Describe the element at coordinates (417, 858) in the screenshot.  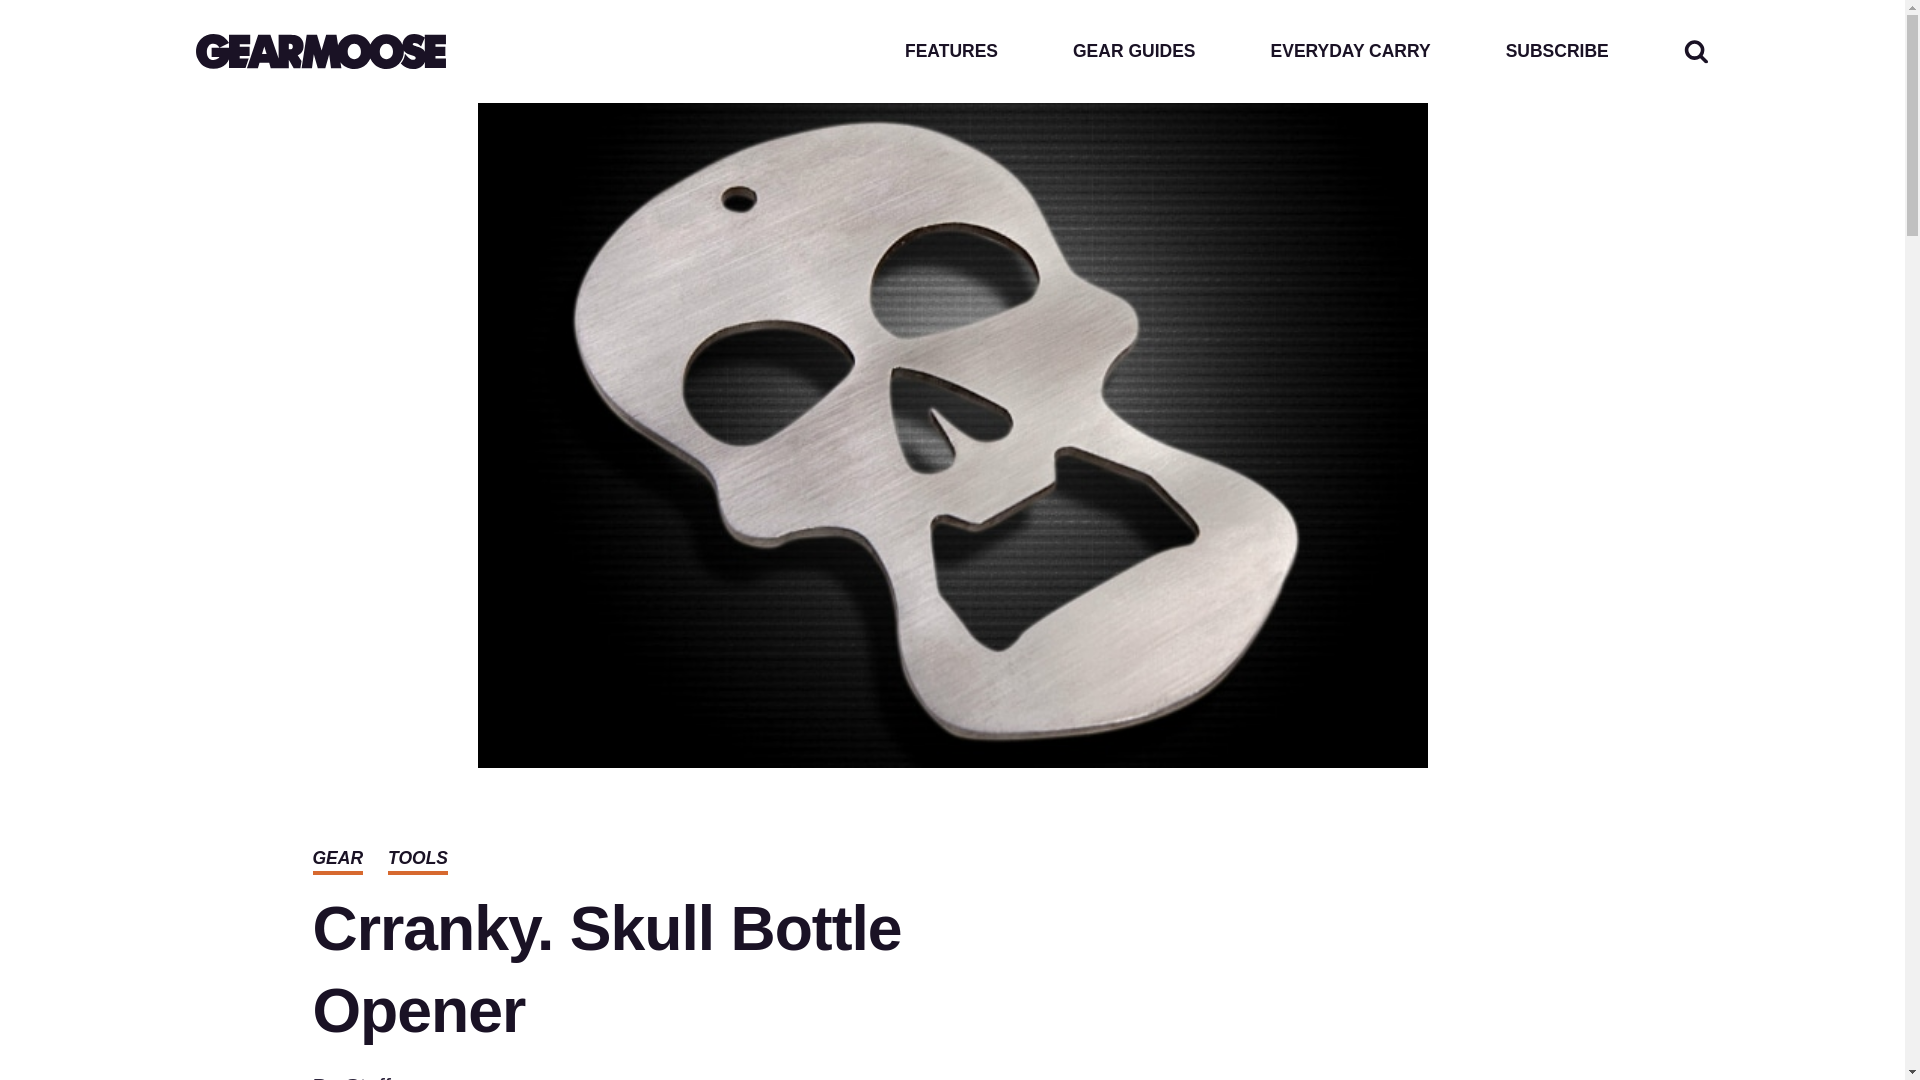
I see `TOOLS` at that location.